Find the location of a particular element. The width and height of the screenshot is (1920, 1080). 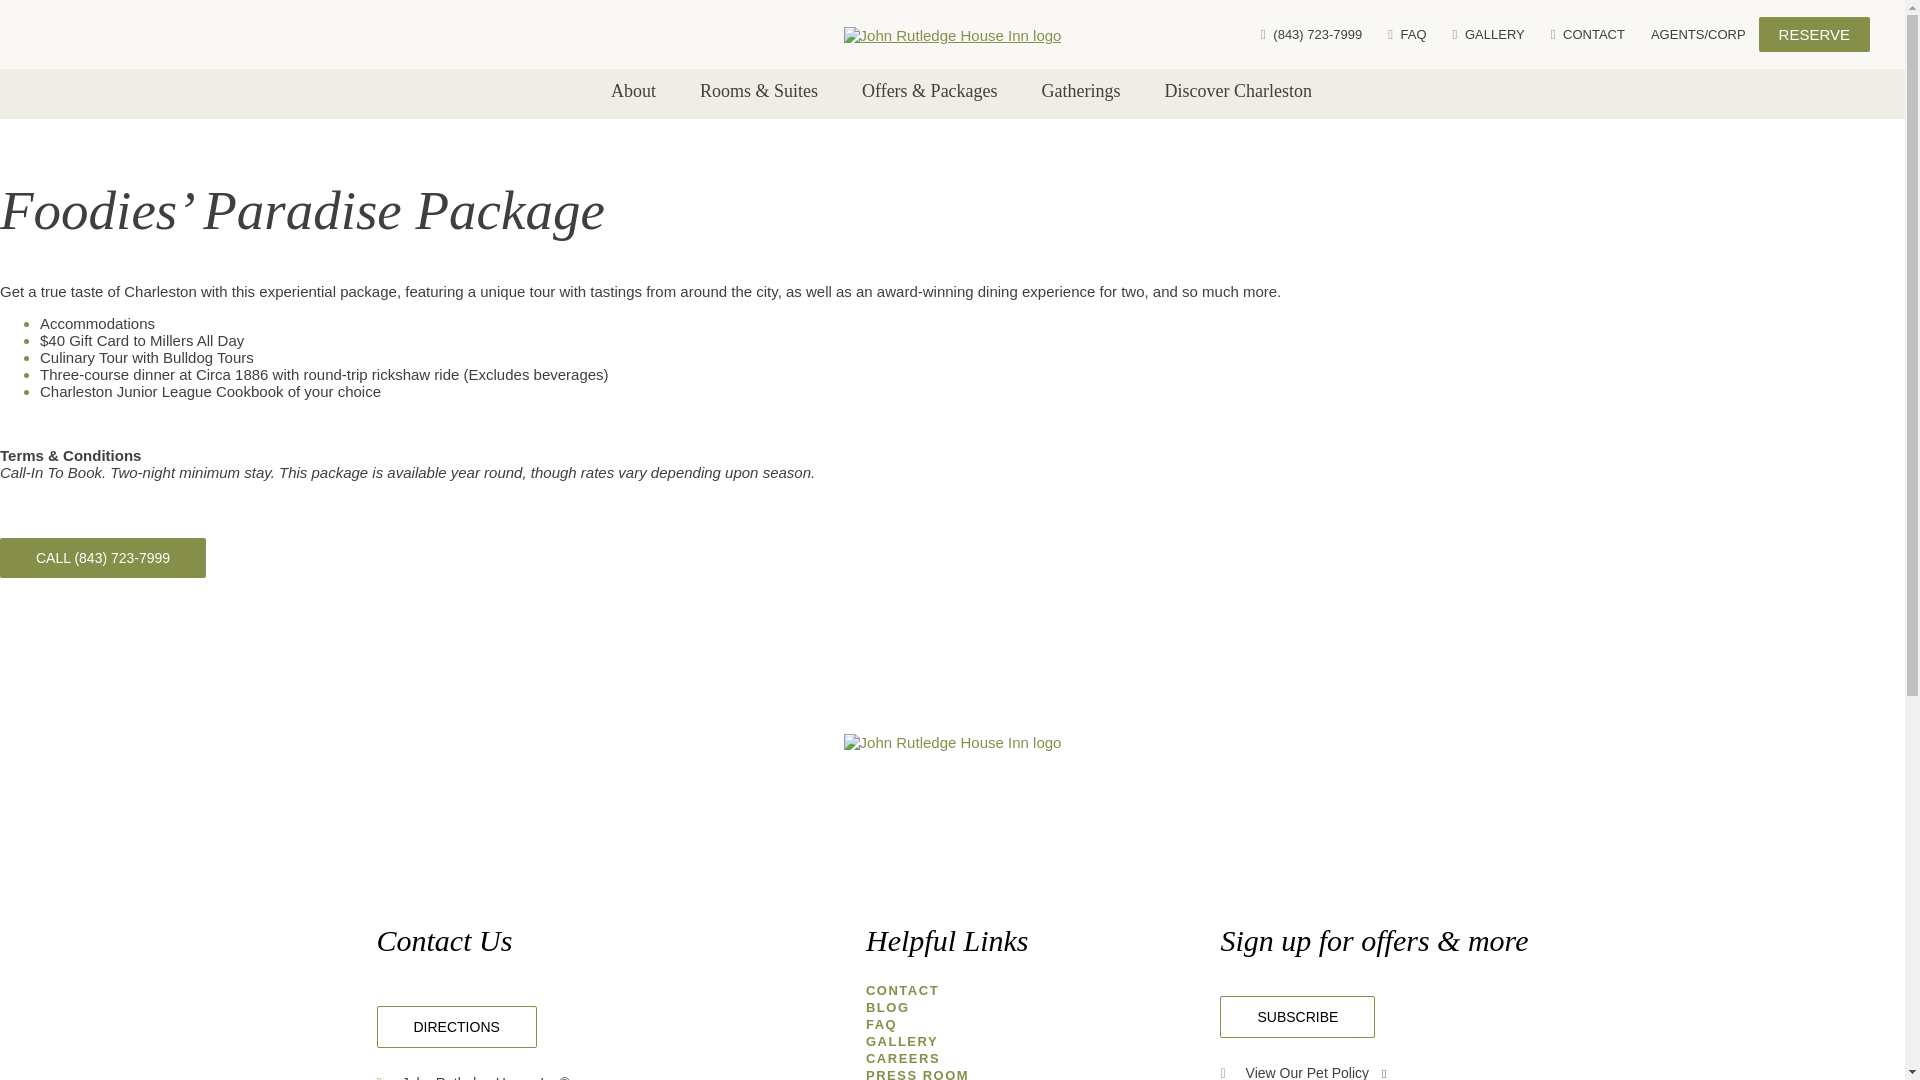

GALLERY is located at coordinates (1488, 34).